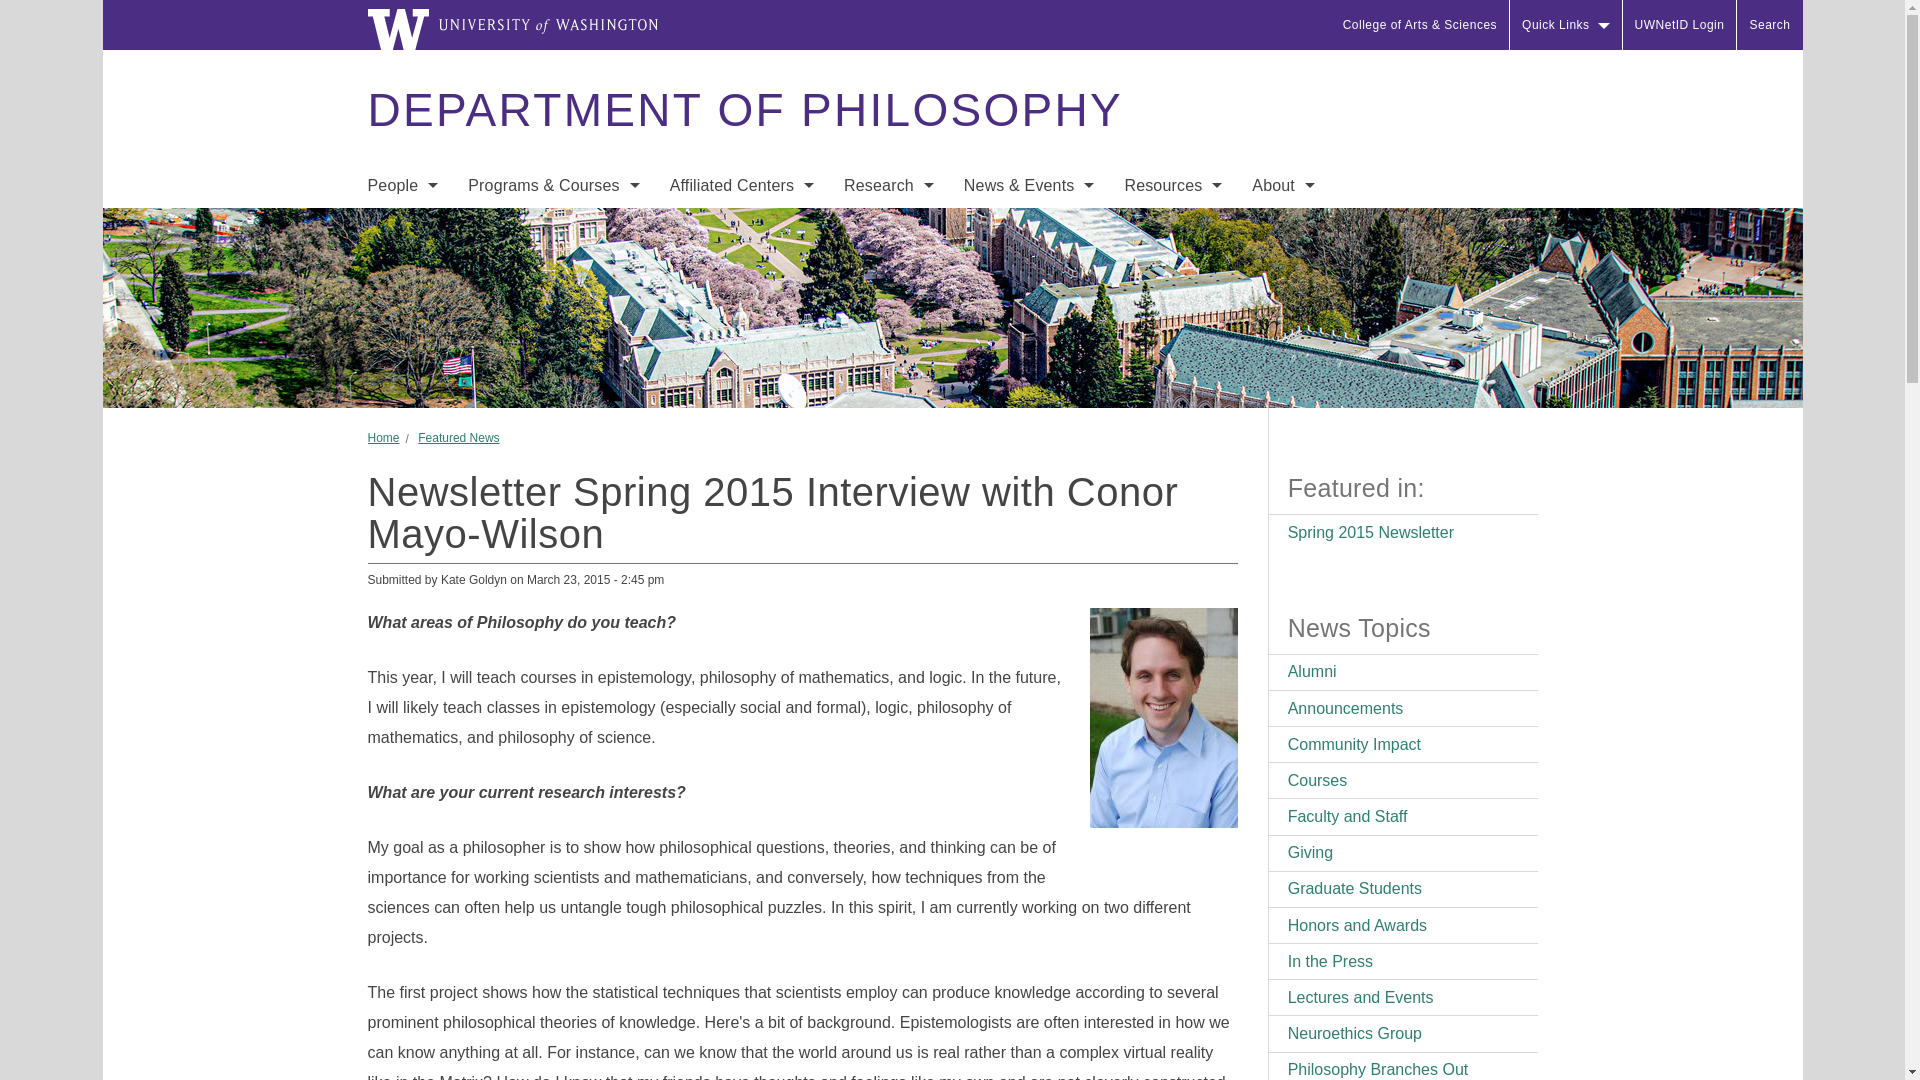 This screenshot has height=1080, width=1920. What do you see at coordinates (554, 308) in the screenshot?
I see `Courses` at bounding box center [554, 308].